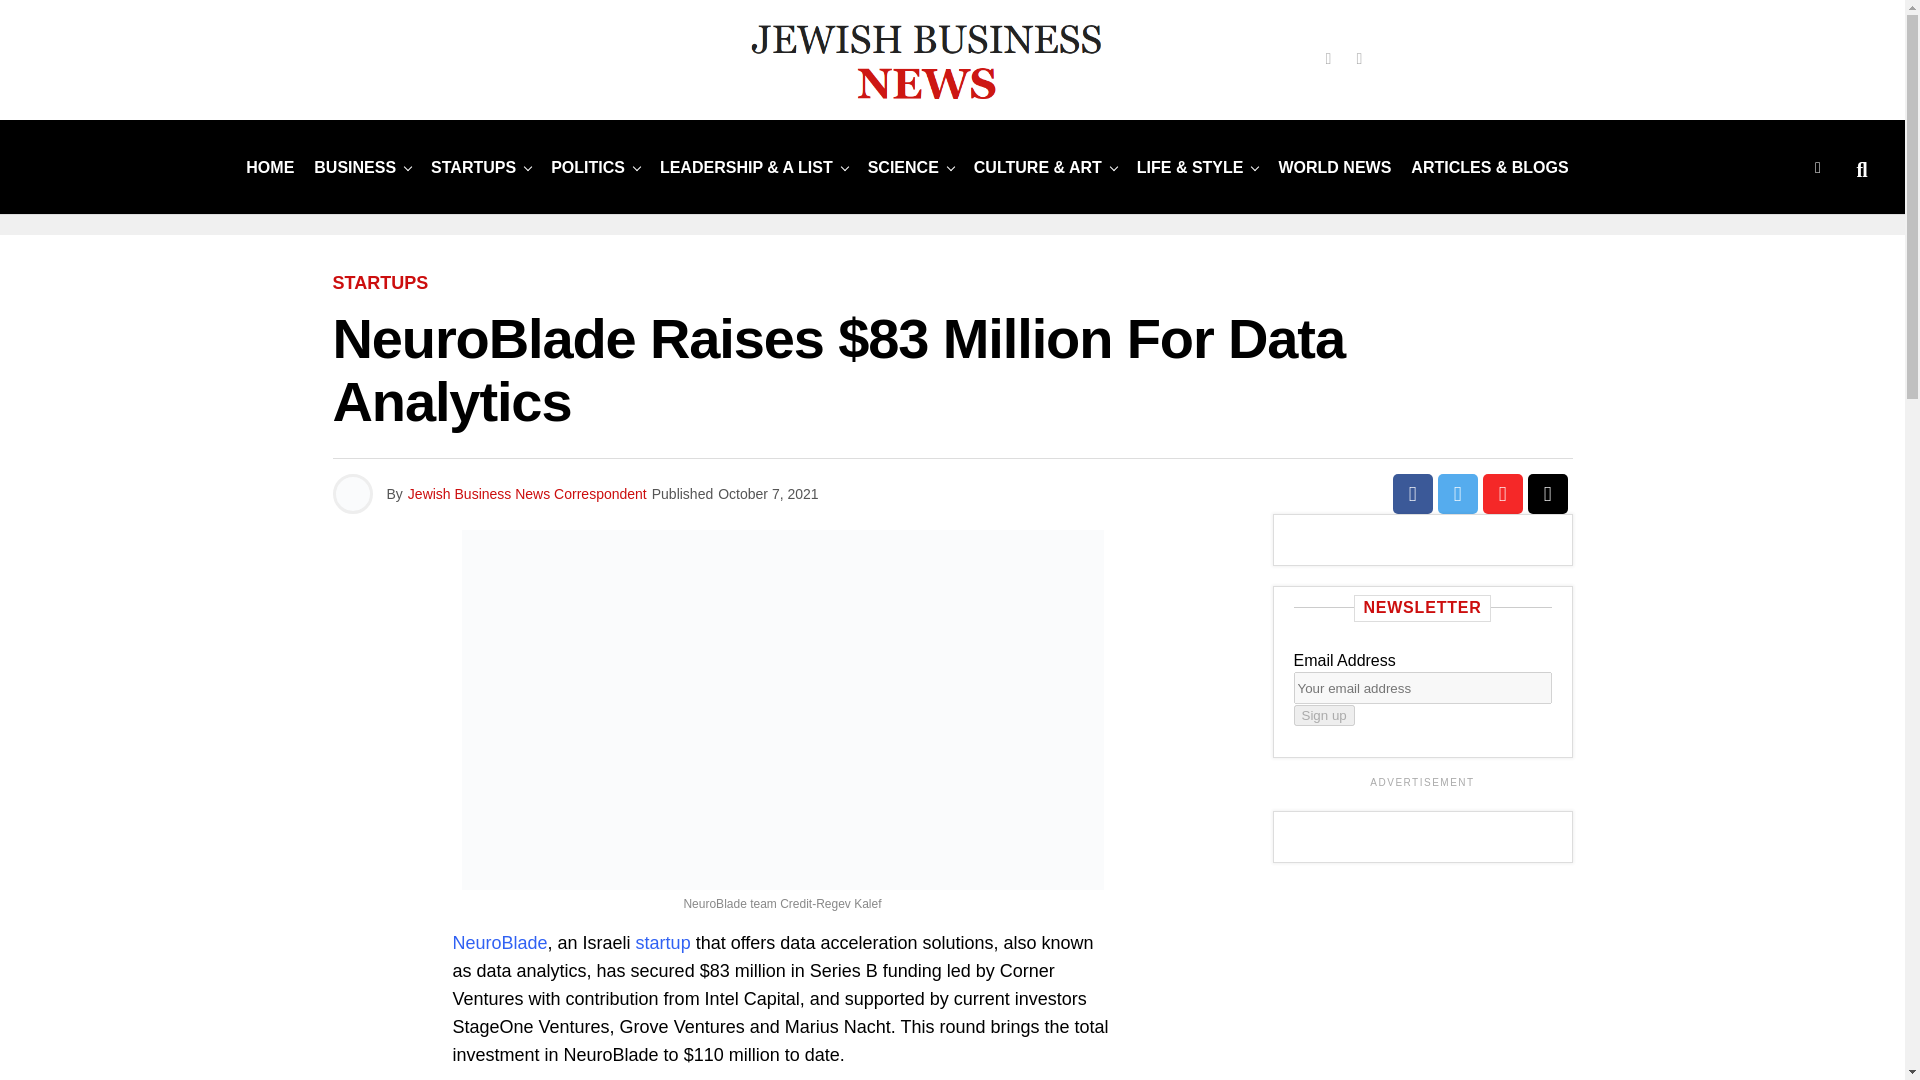 This screenshot has width=1920, height=1080. Describe the element at coordinates (1502, 494) in the screenshot. I see `Share on Flipboard` at that location.